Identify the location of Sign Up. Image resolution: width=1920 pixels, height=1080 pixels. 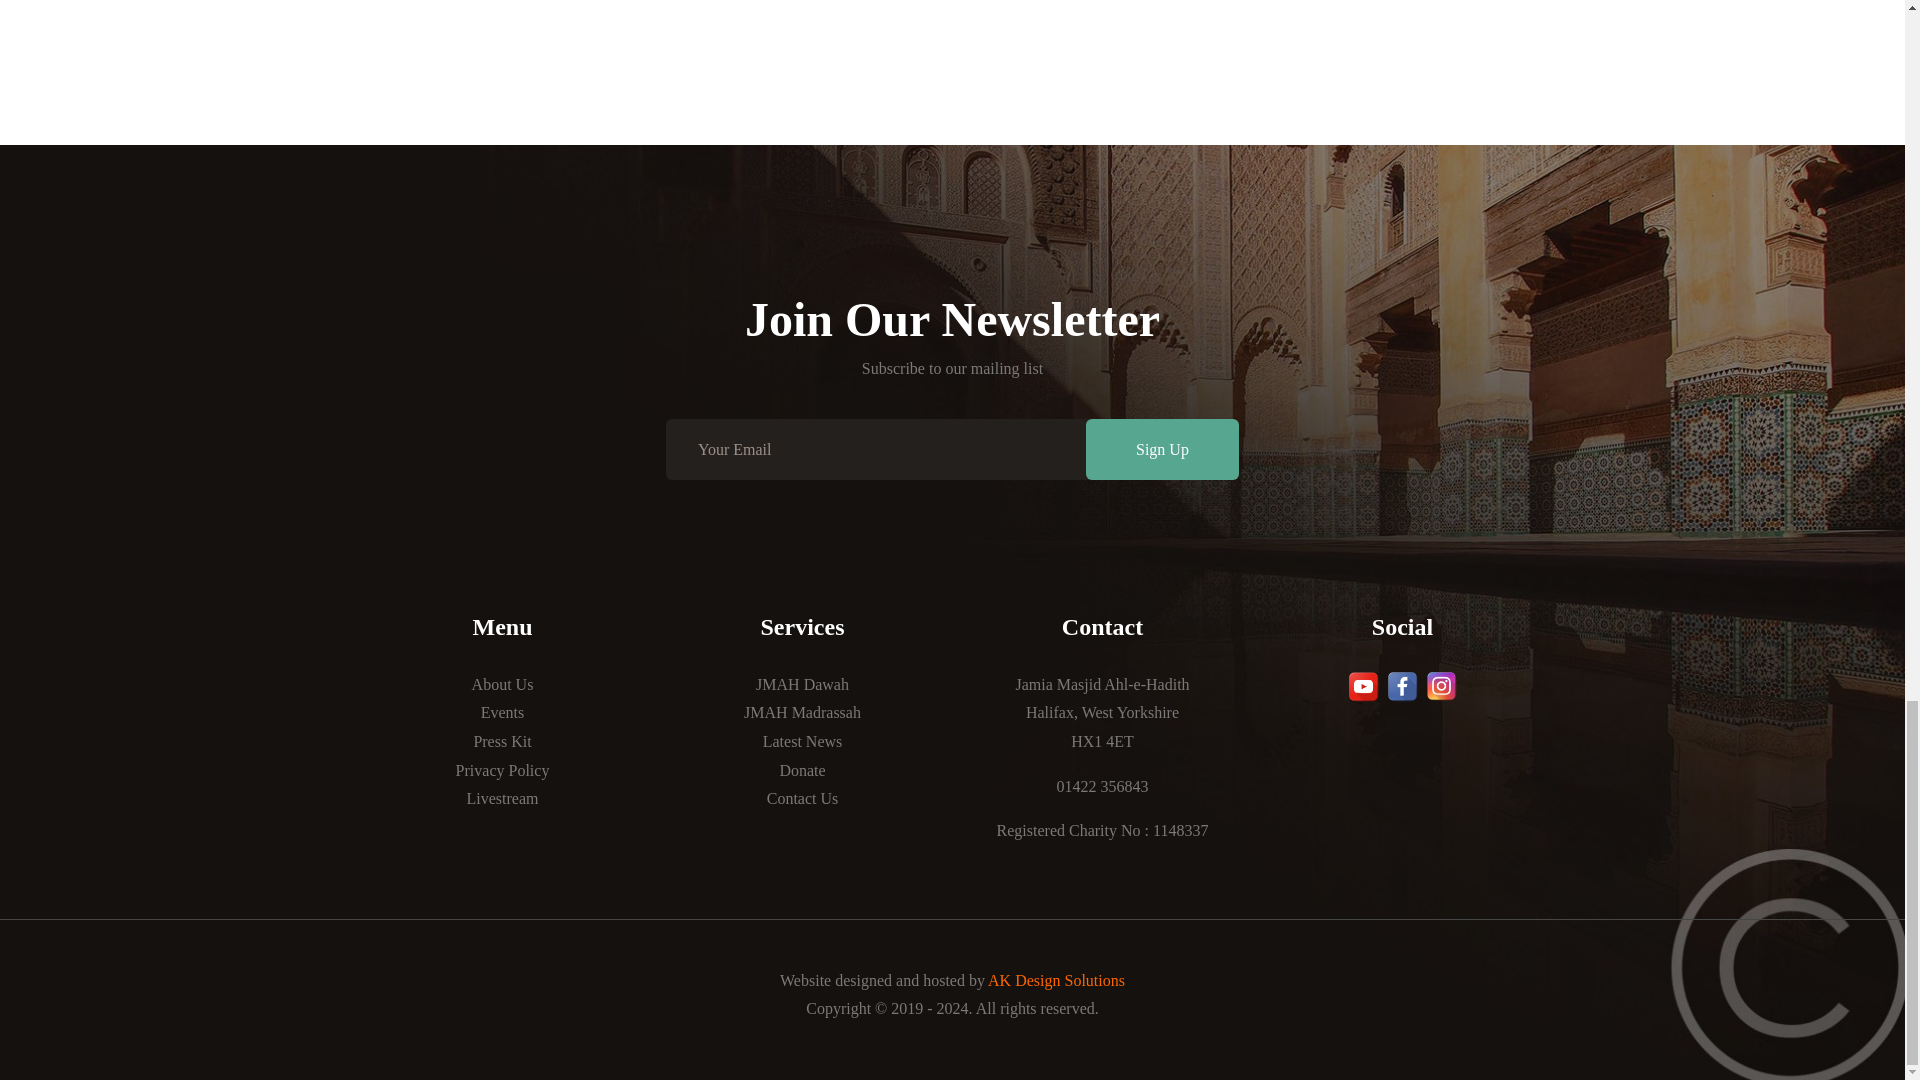
(1162, 449).